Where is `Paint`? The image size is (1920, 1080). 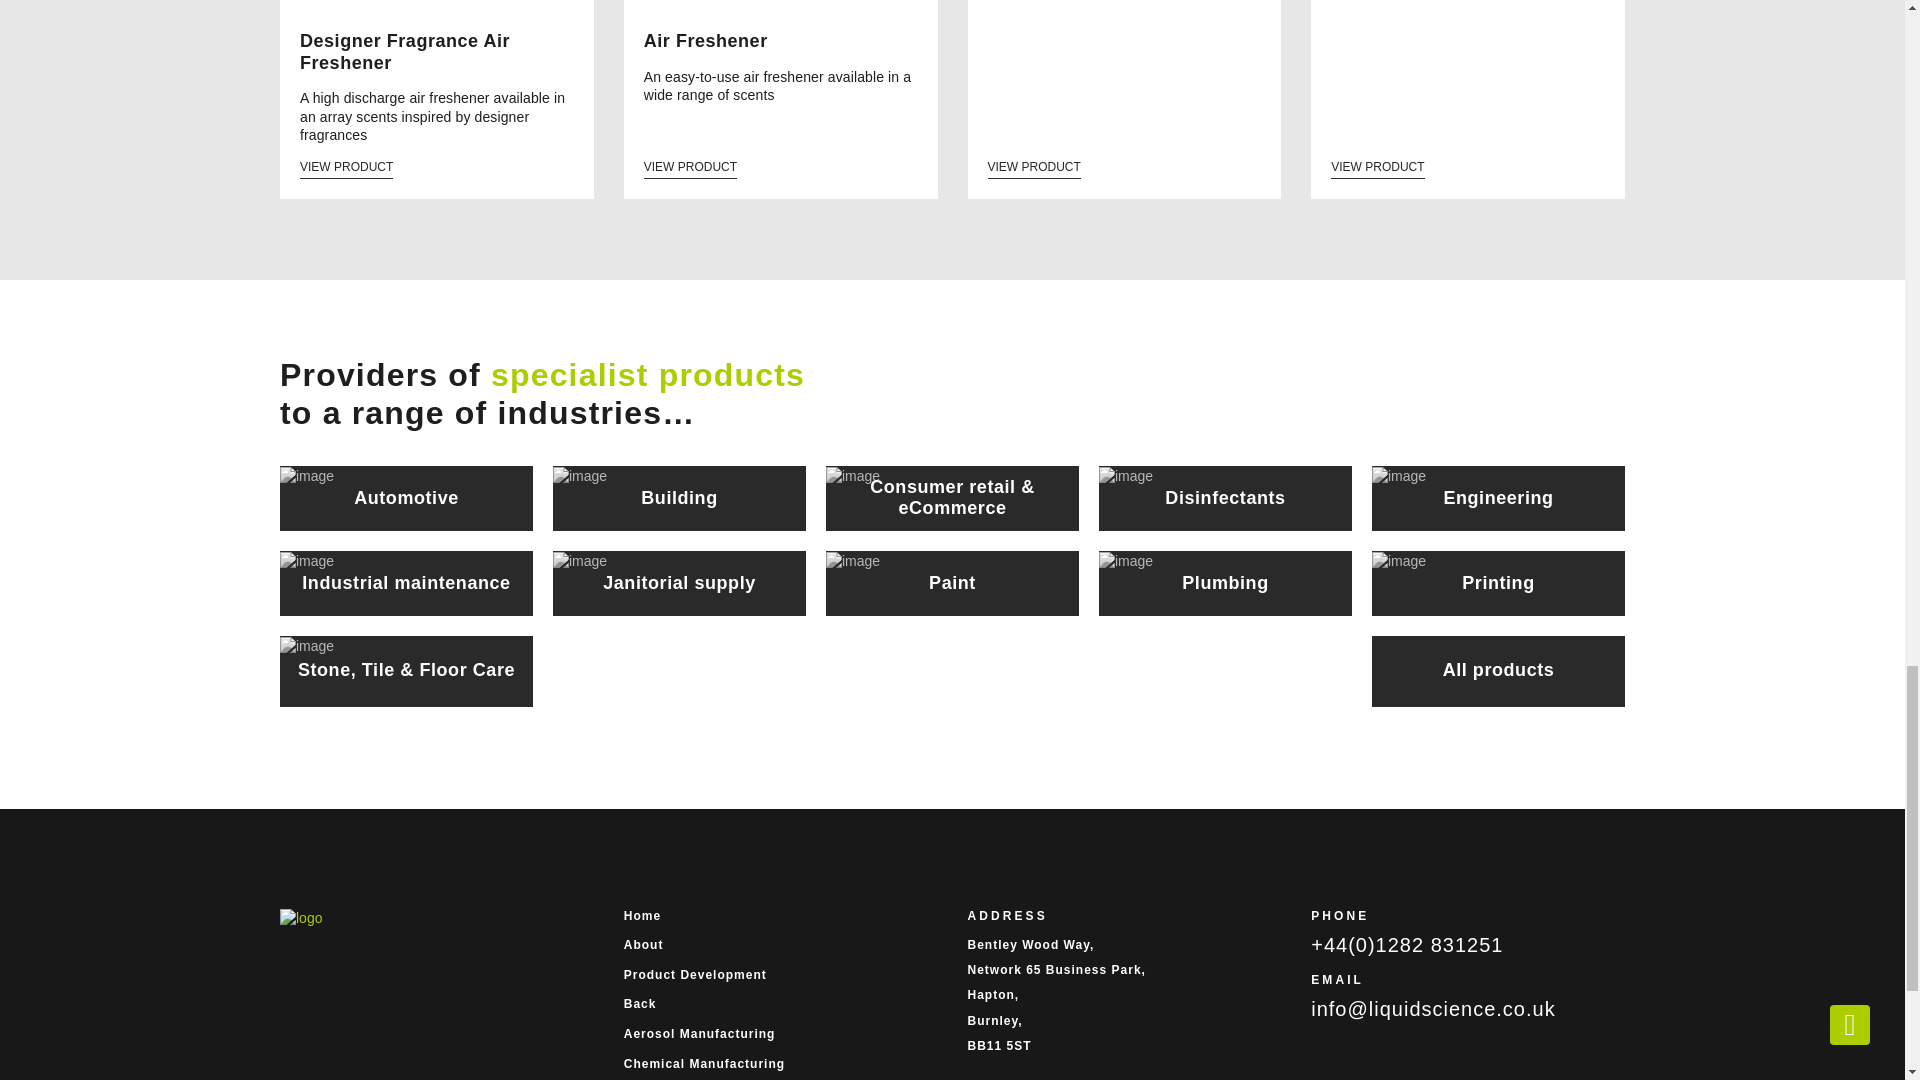
Paint is located at coordinates (952, 582).